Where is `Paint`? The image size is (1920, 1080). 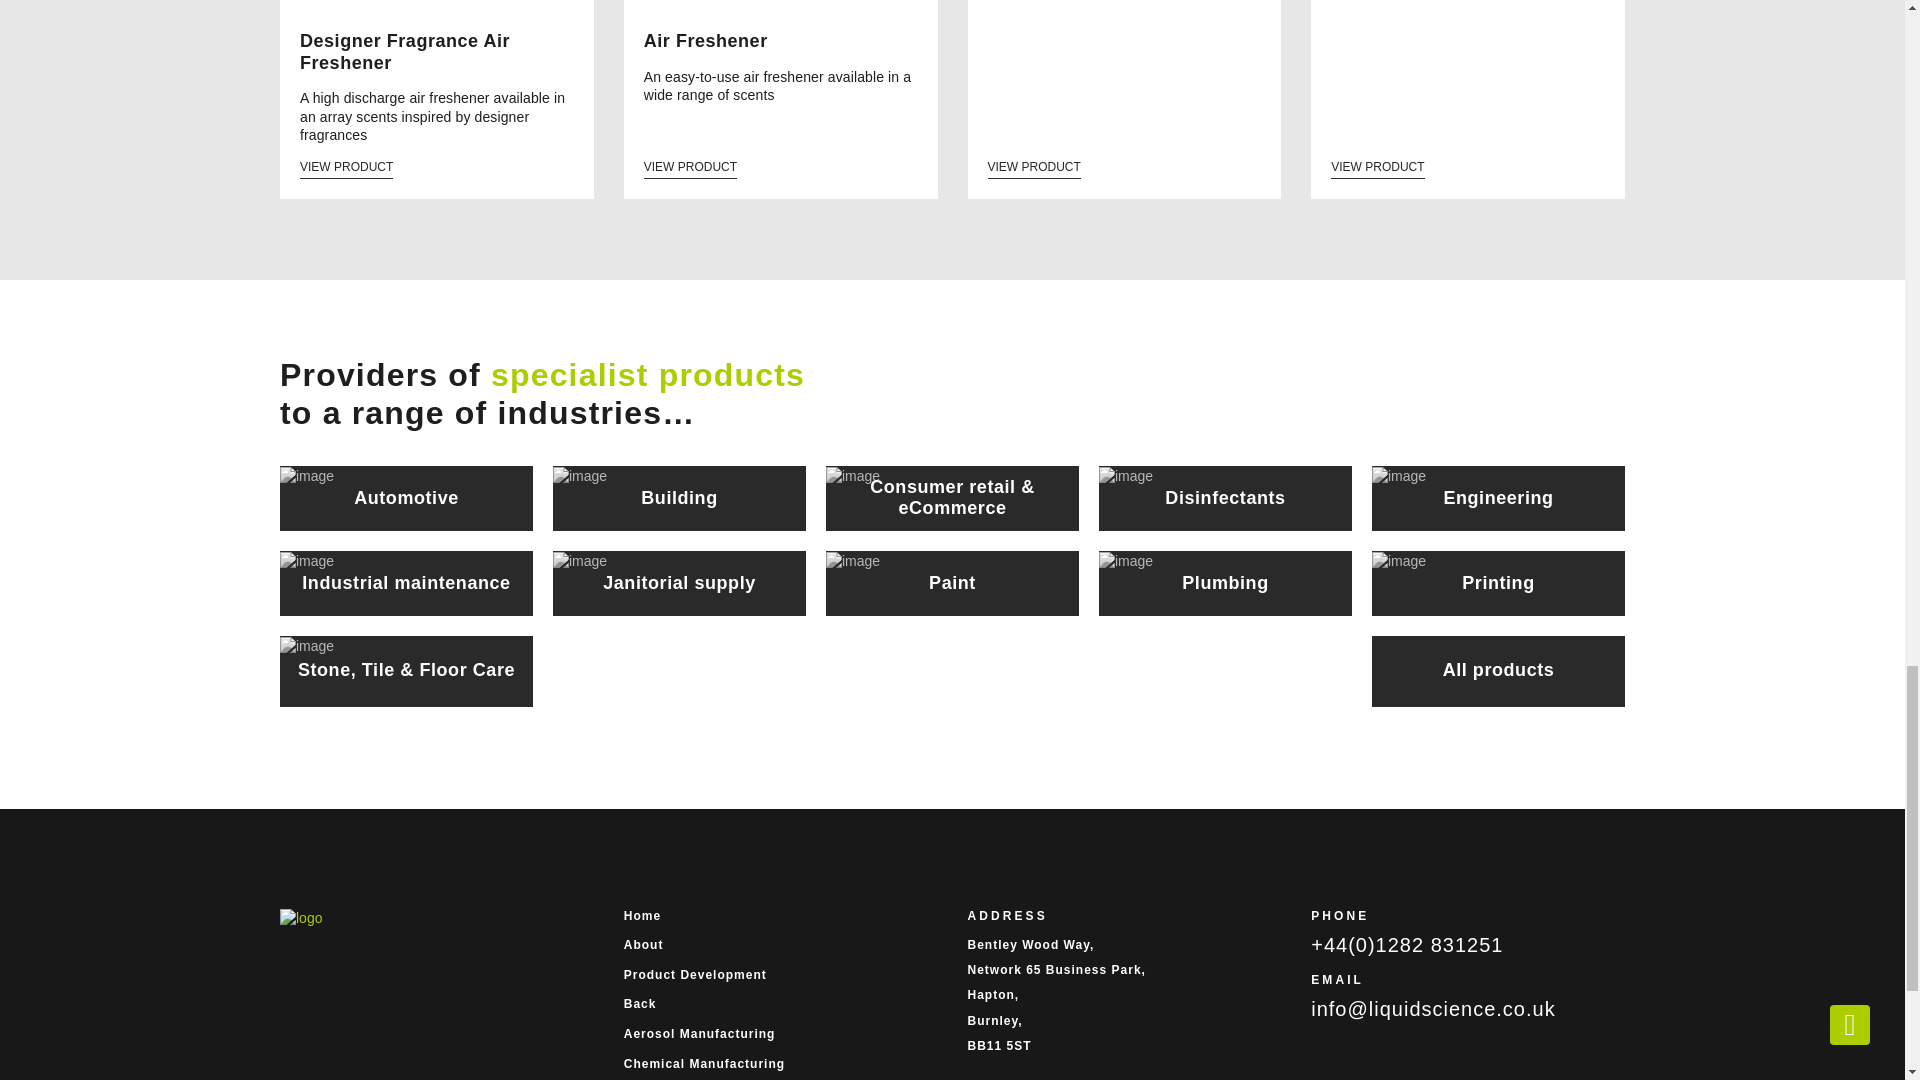
Paint is located at coordinates (952, 582).